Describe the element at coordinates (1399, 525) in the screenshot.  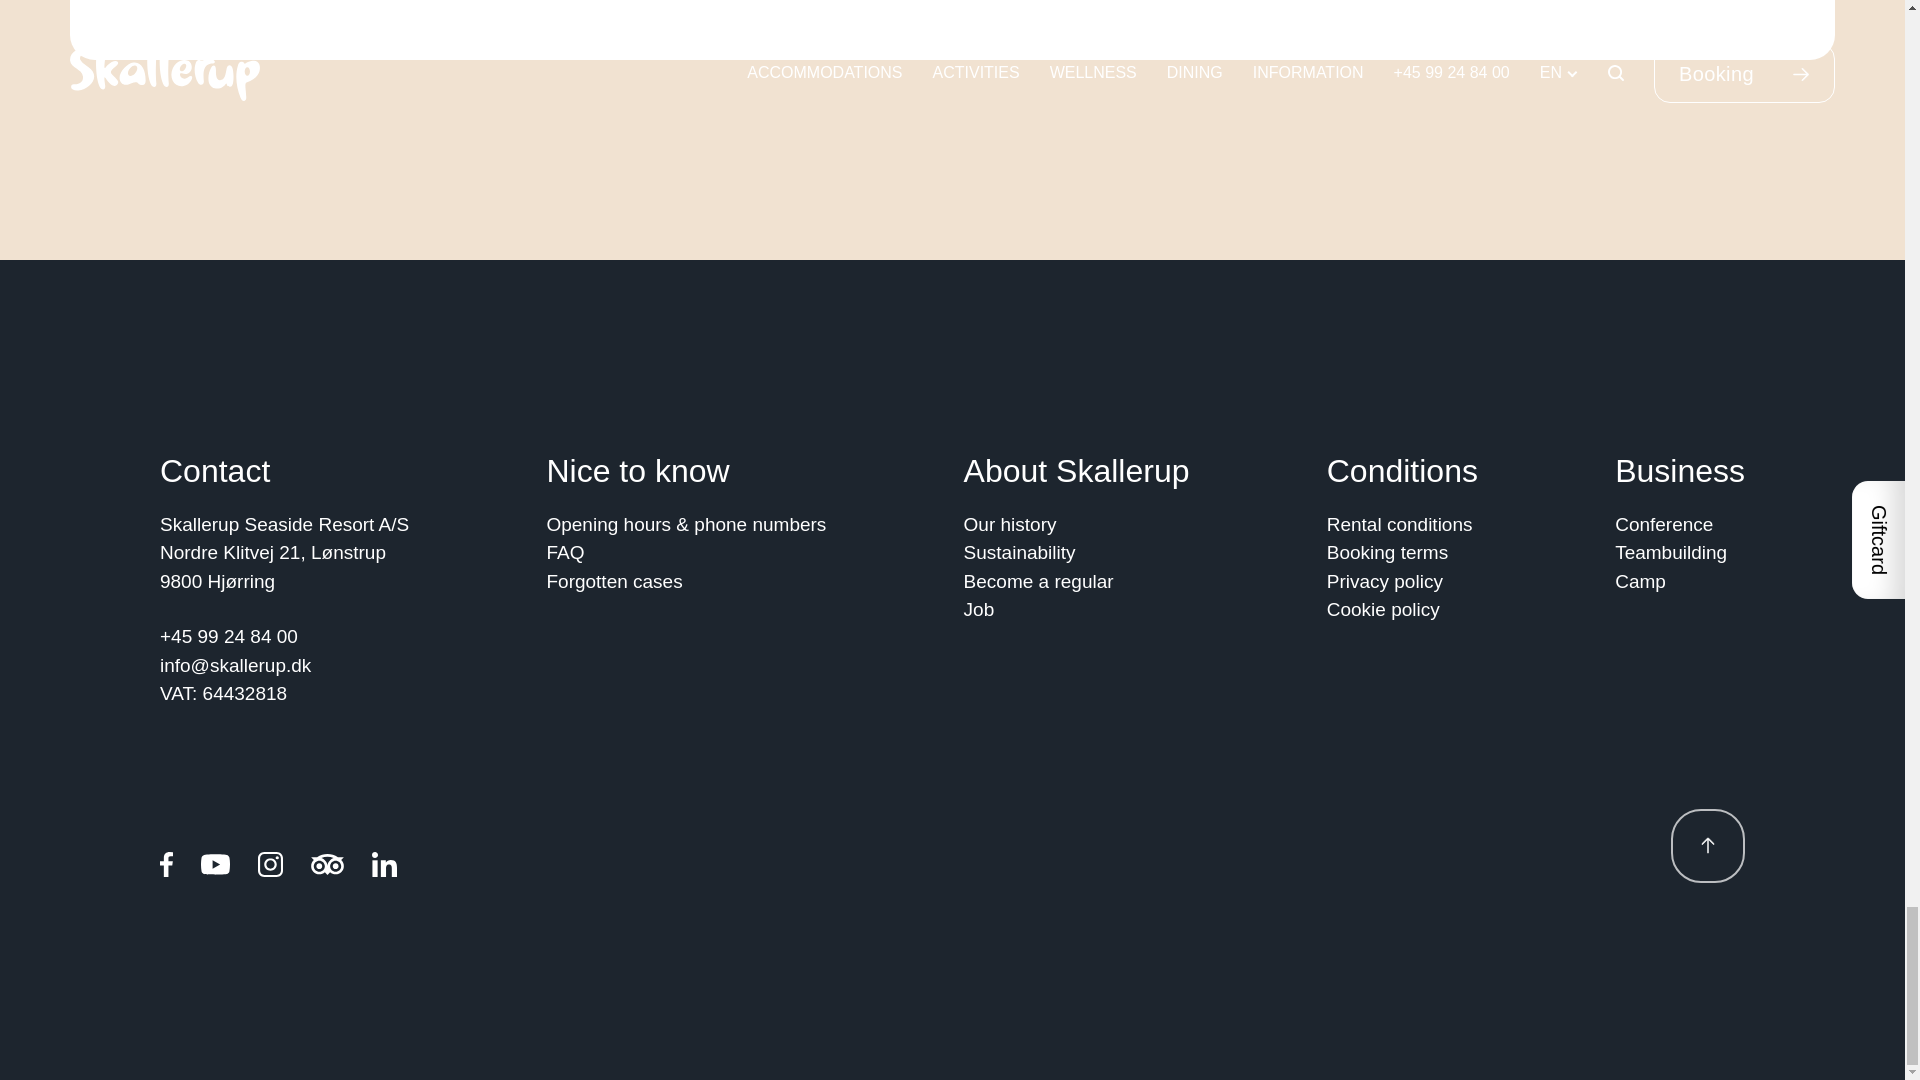
I see `Rental conditions` at that location.